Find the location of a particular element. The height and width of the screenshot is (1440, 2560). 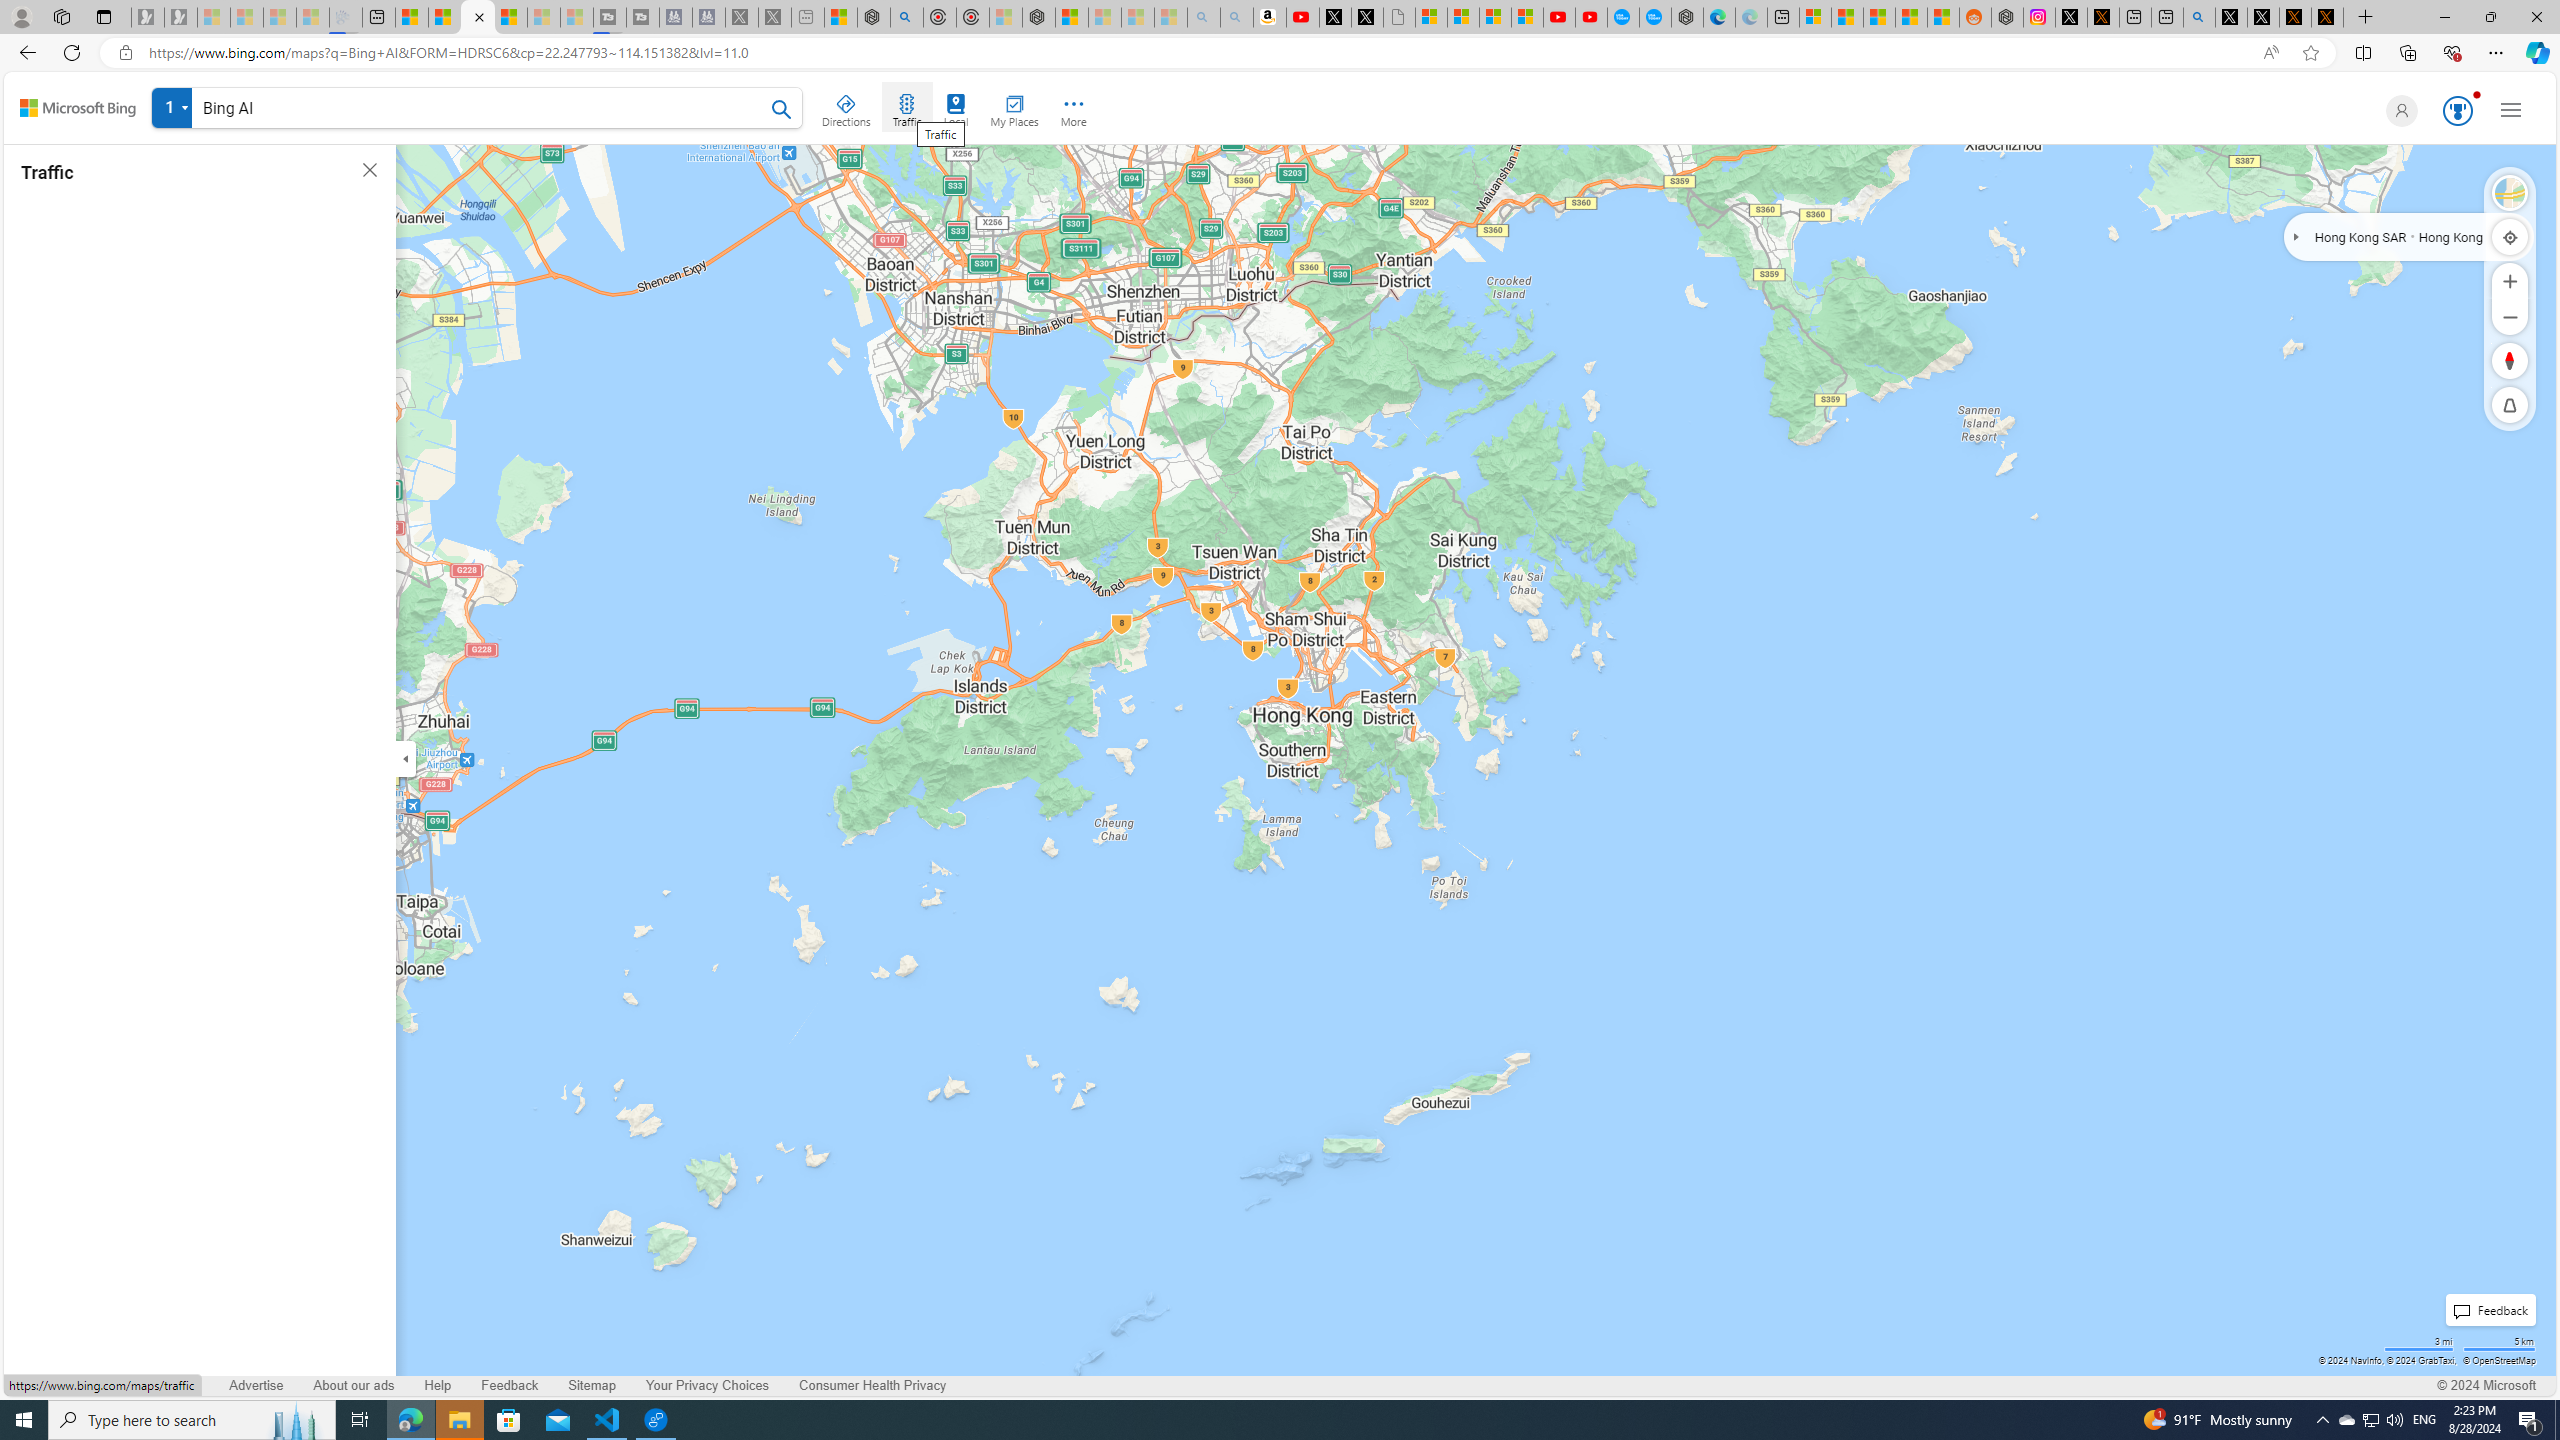

GitHub (@github) / X is located at coordinates (2264, 17).